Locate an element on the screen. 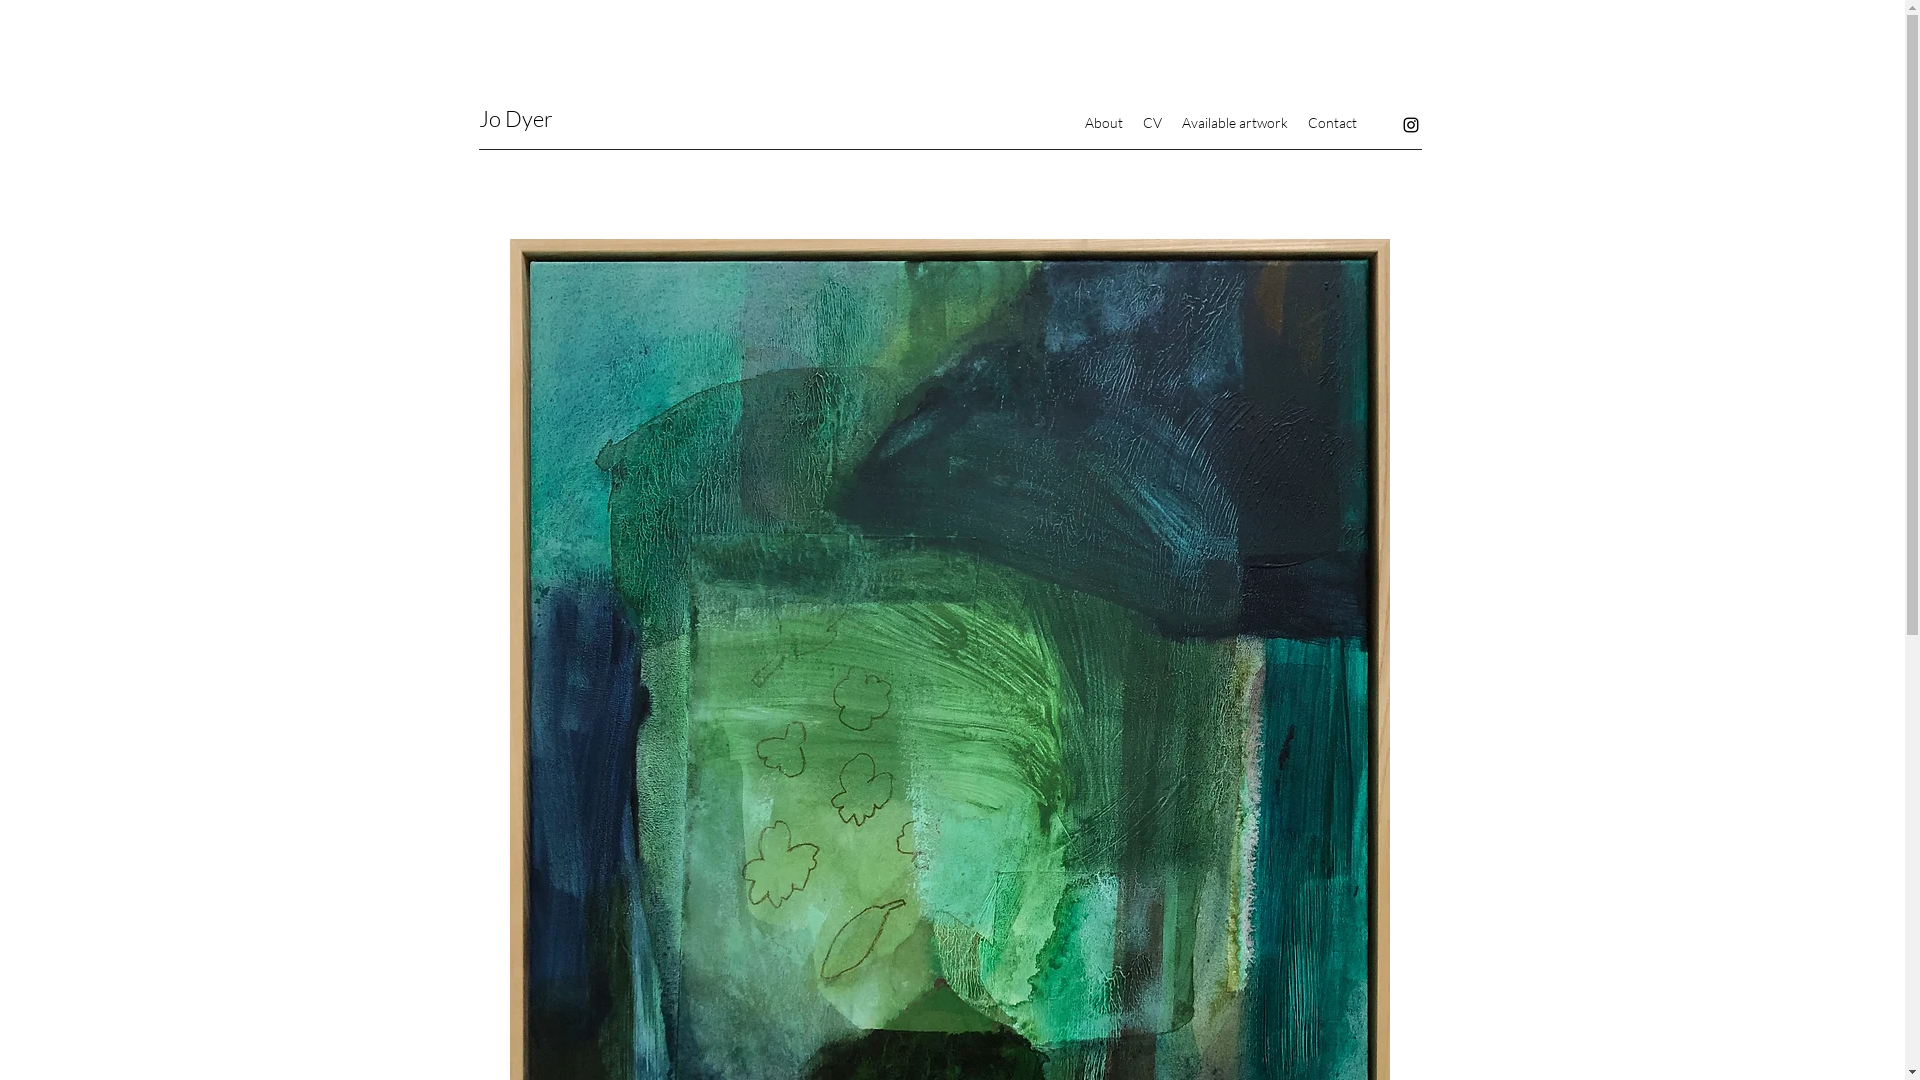  Contact is located at coordinates (1332, 123).